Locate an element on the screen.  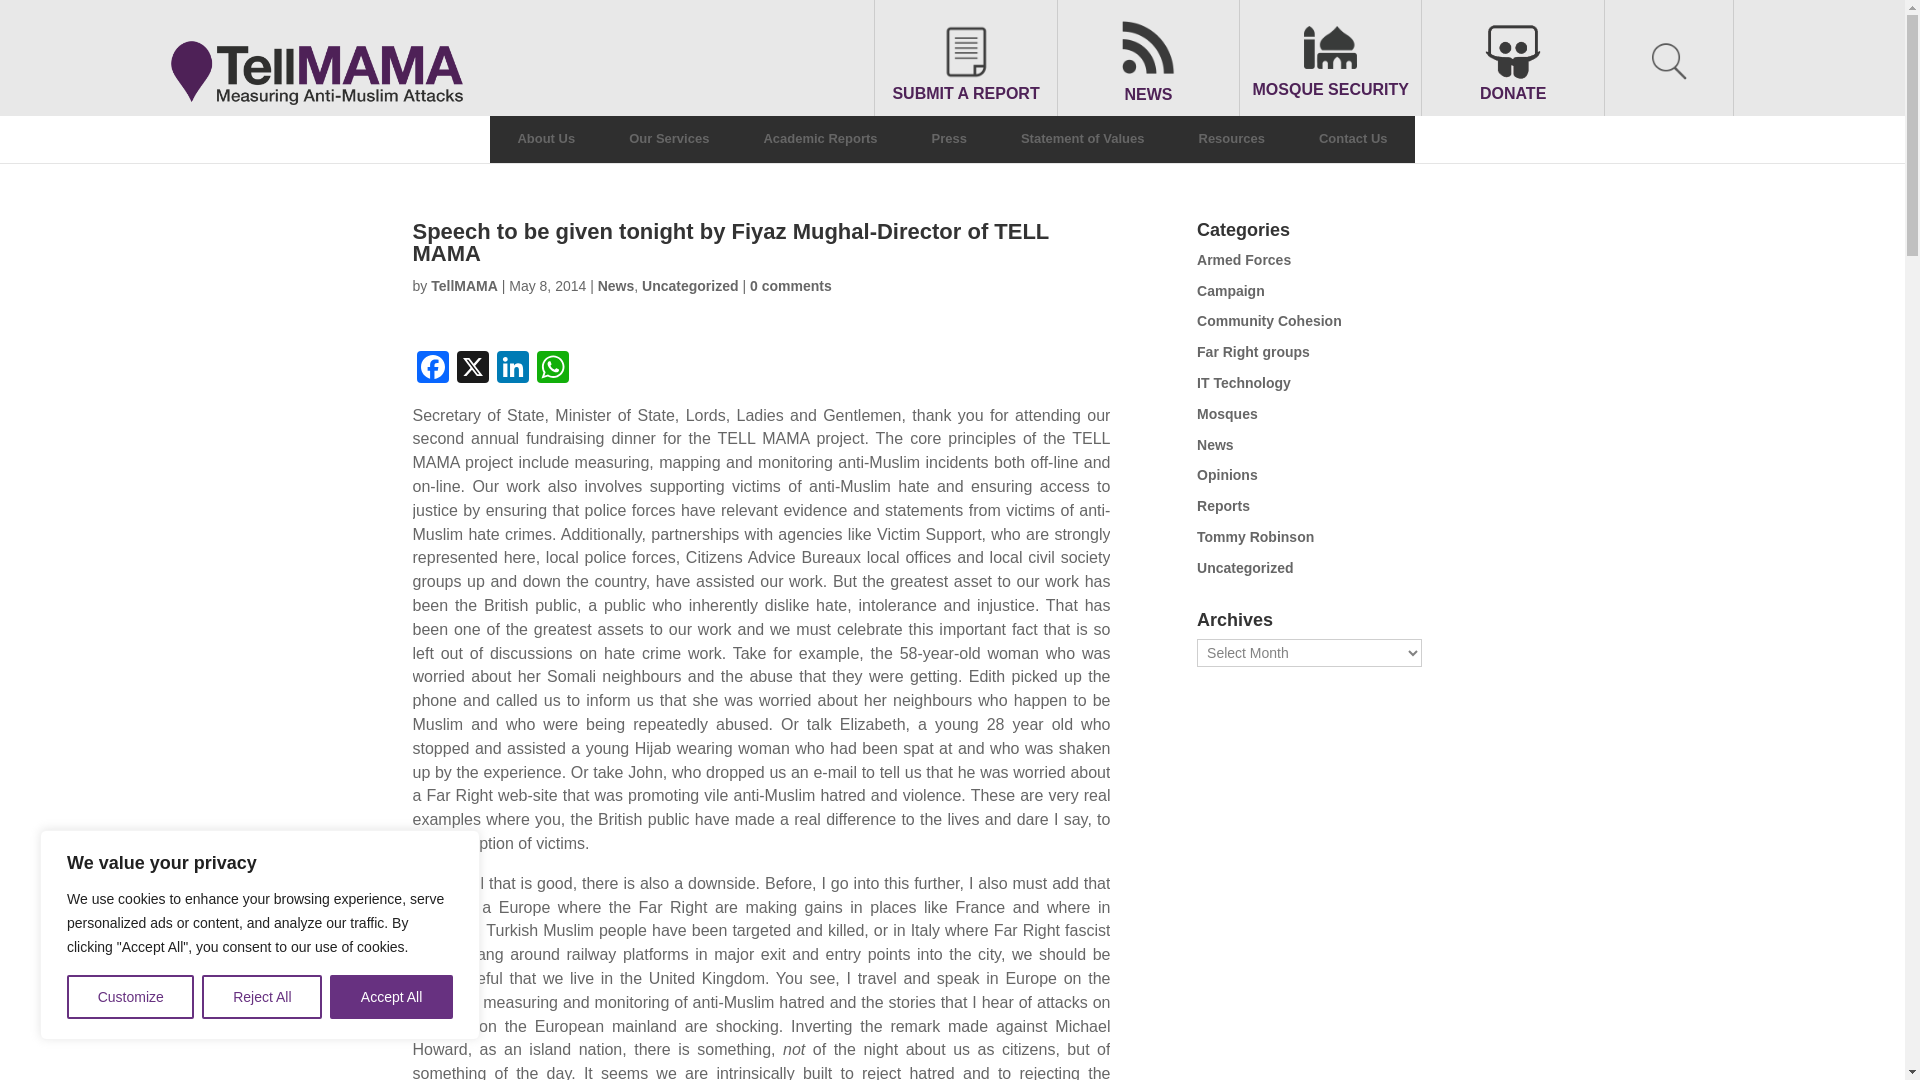
Posts by TellMAMA is located at coordinates (464, 285).